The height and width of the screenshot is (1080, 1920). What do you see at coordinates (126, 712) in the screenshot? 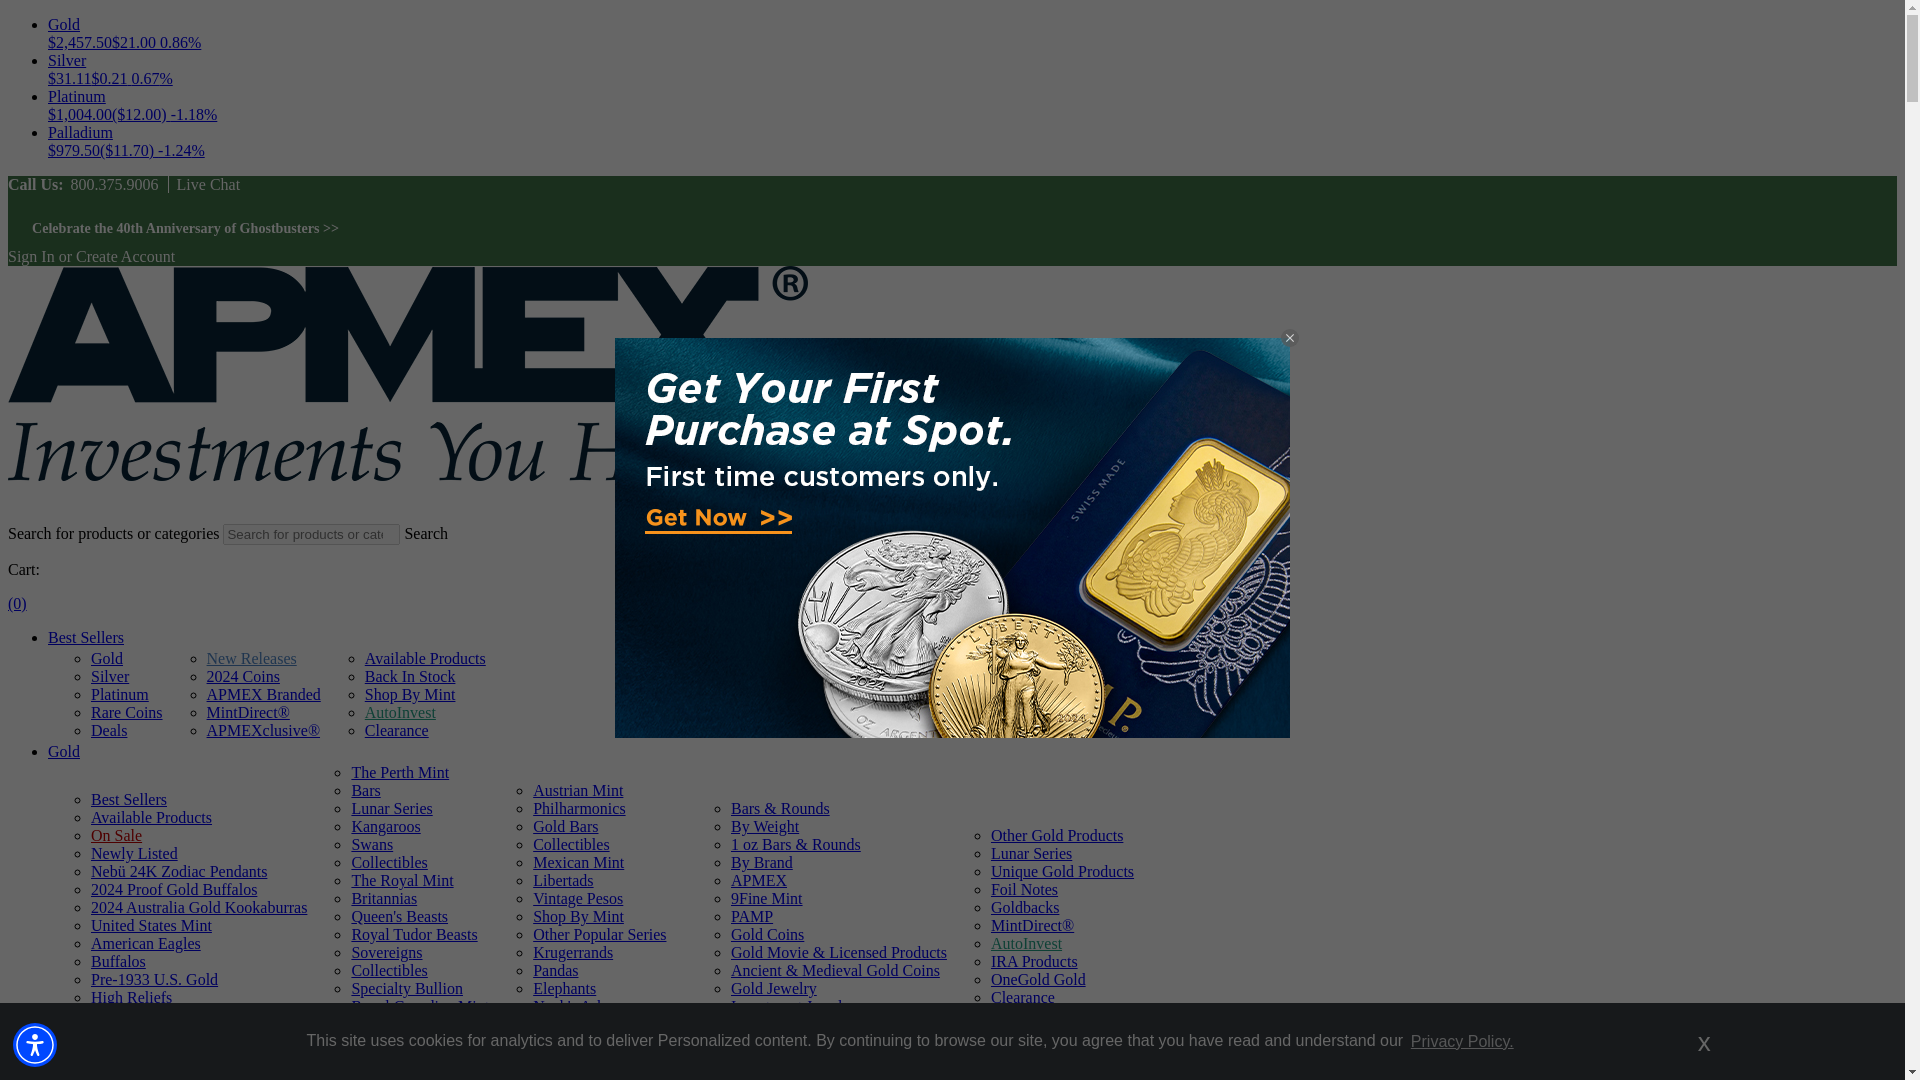
I see `Rare Coins` at bounding box center [126, 712].